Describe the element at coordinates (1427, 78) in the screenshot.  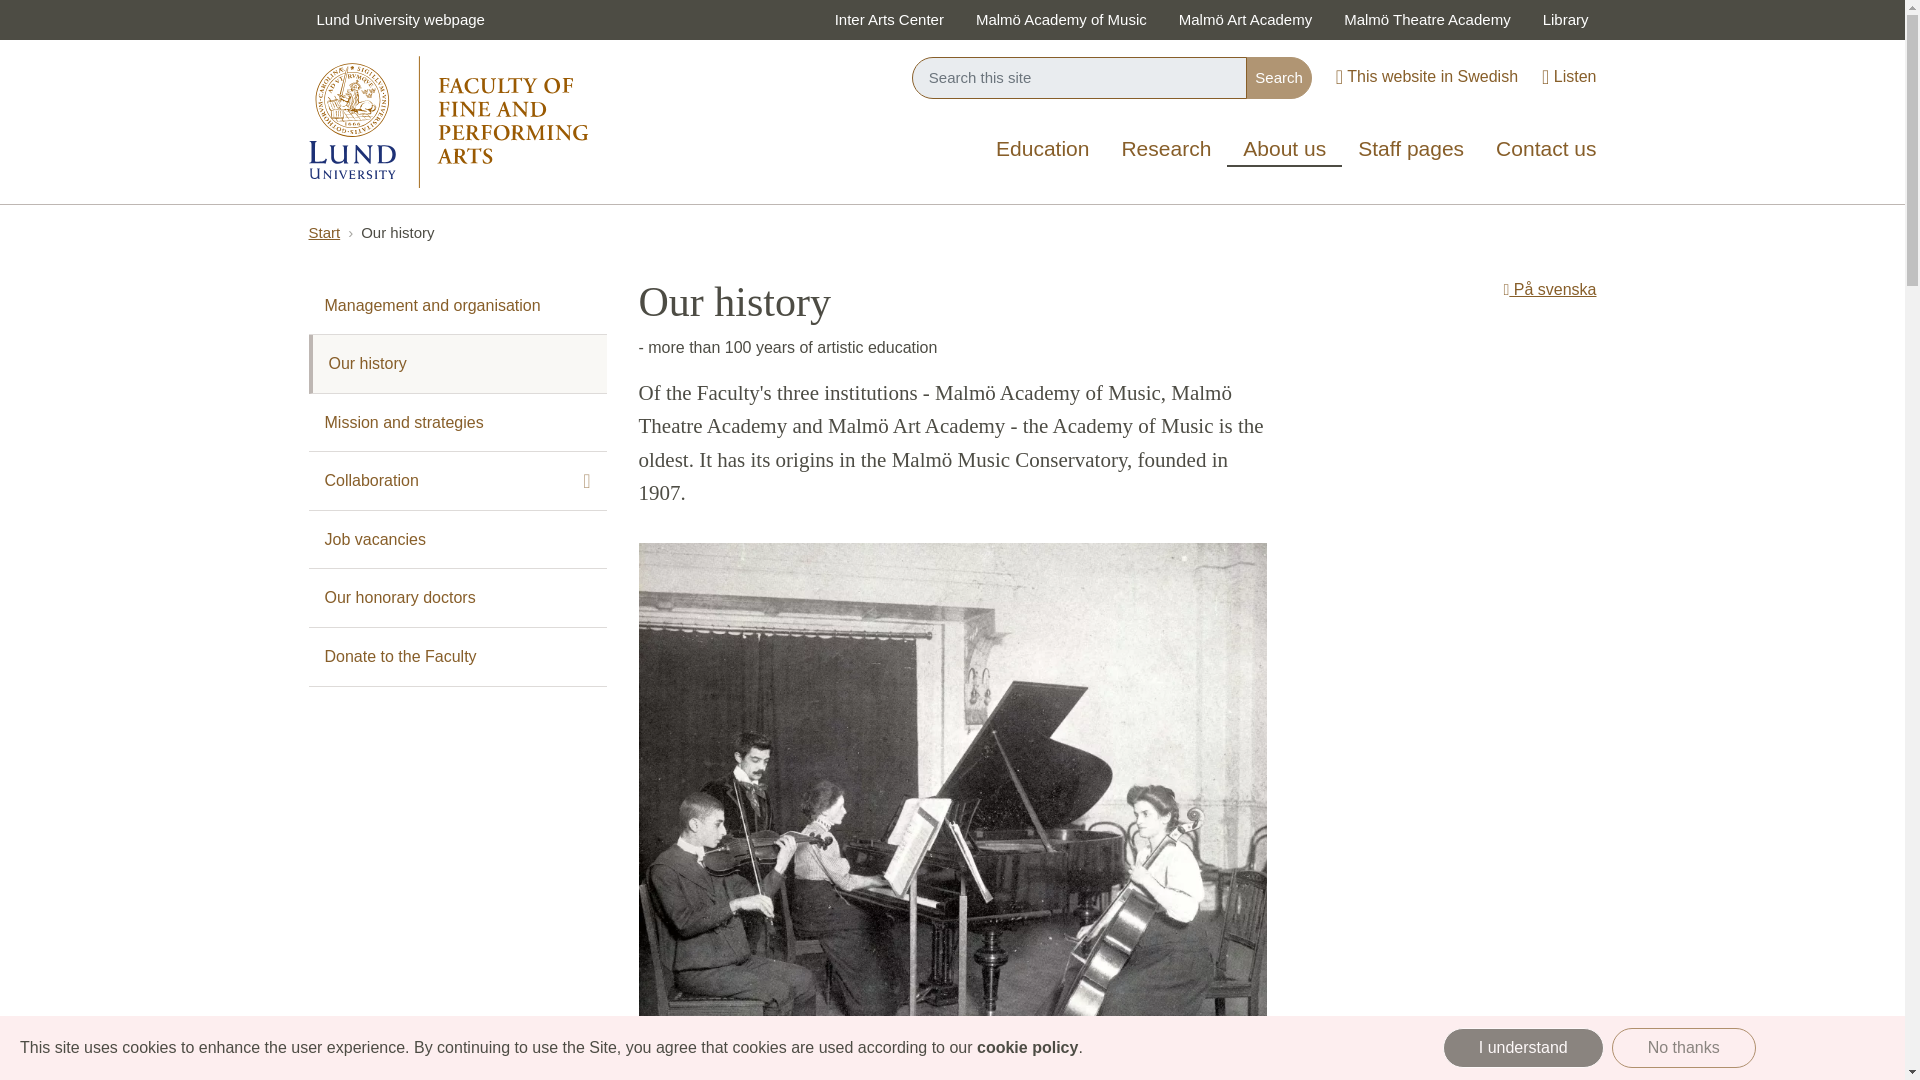
I see `This website in Swedish` at that location.